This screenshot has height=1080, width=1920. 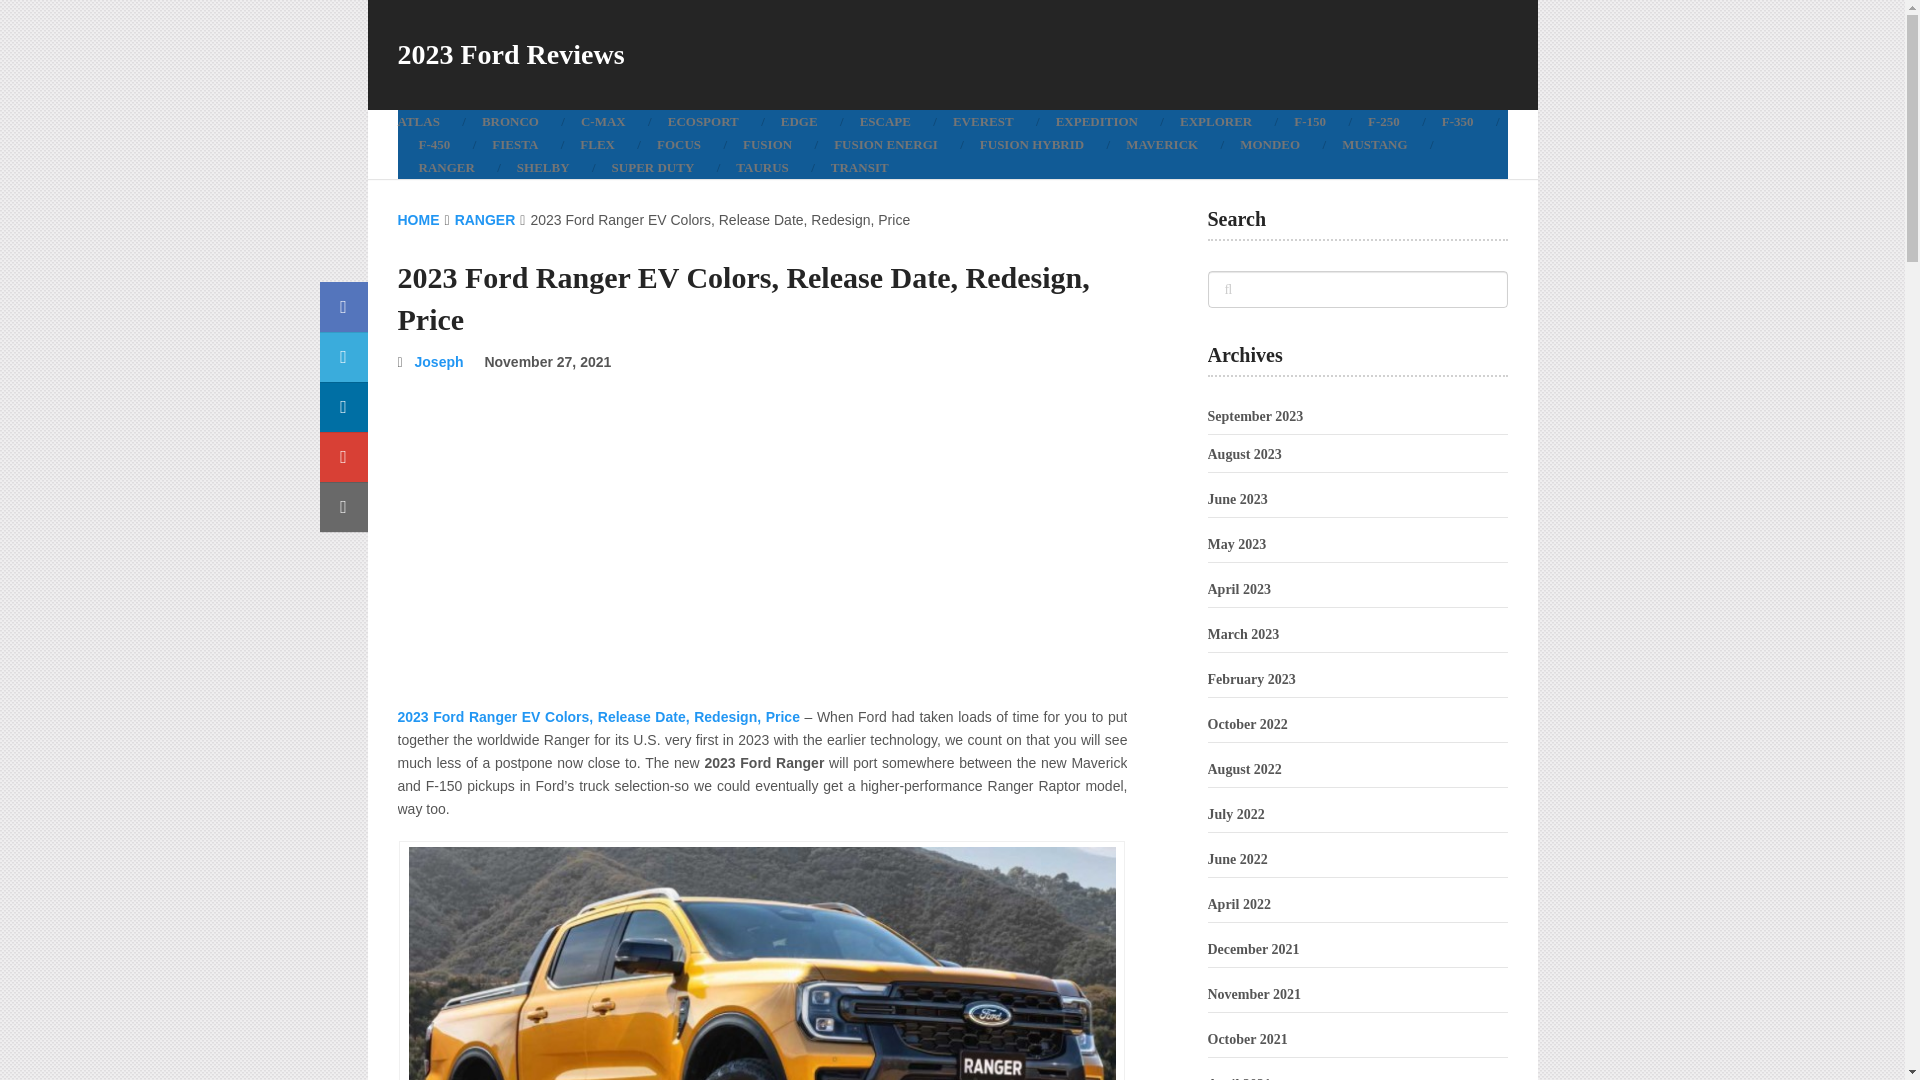 What do you see at coordinates (543, 167) in the screenshot?
I see `SHELBY` at bounding box center [543, 167].